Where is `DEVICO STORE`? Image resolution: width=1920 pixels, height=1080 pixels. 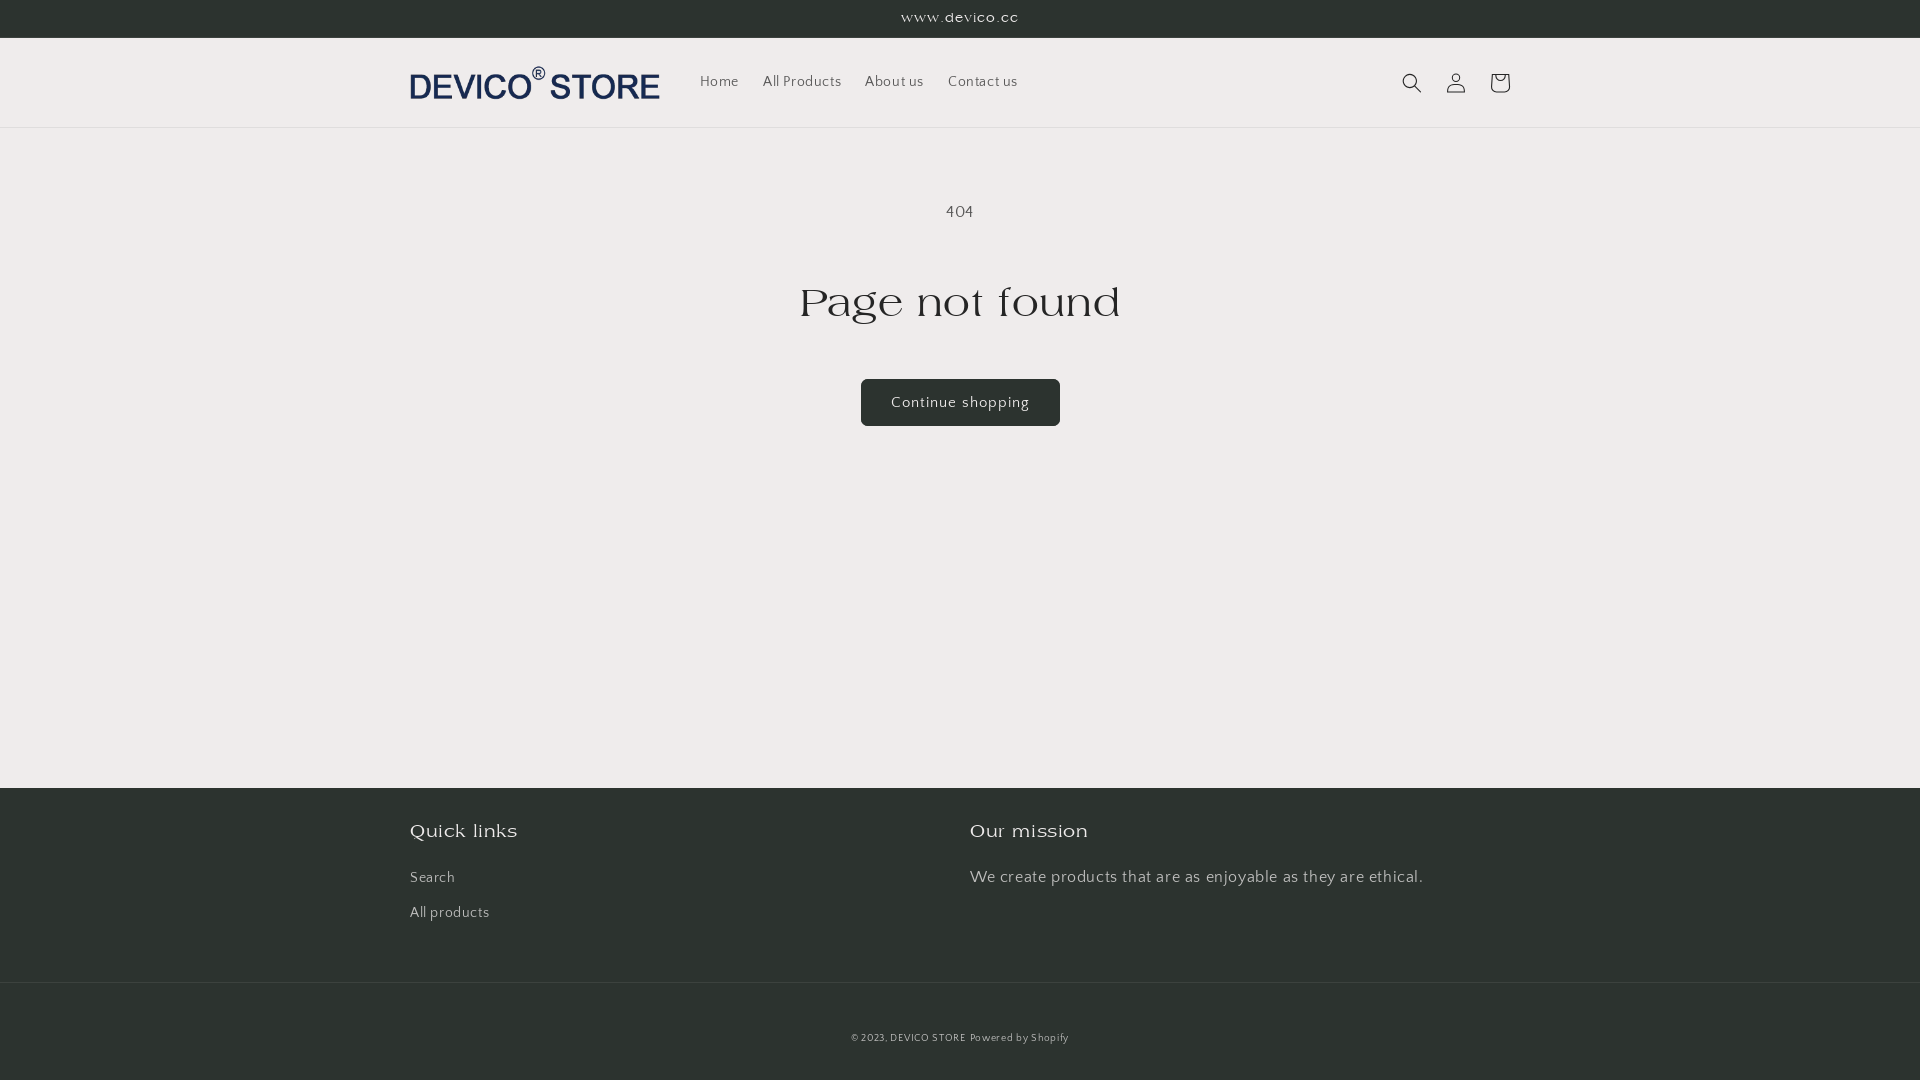 DEVICO STORE is located at coordinates (927, 1038).